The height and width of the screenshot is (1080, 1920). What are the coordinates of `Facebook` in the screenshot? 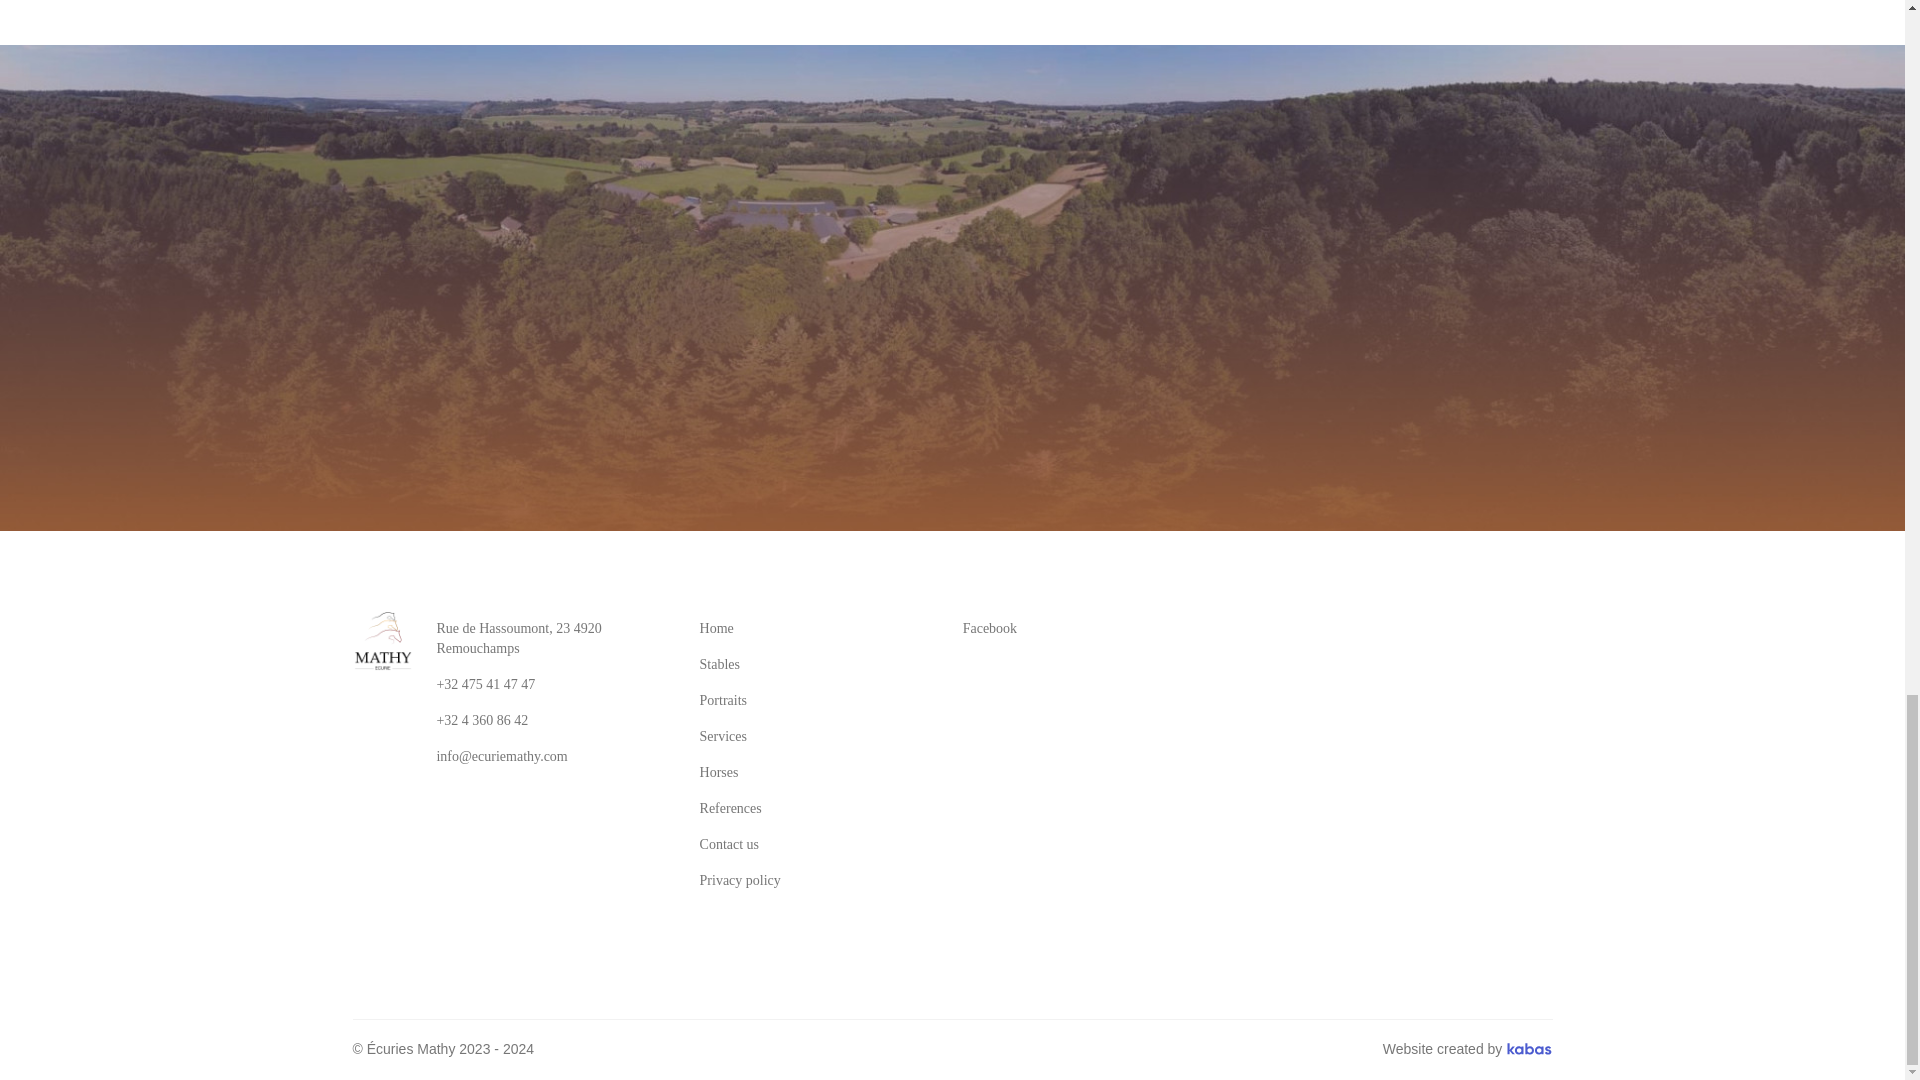 It's located at (1078, 628).